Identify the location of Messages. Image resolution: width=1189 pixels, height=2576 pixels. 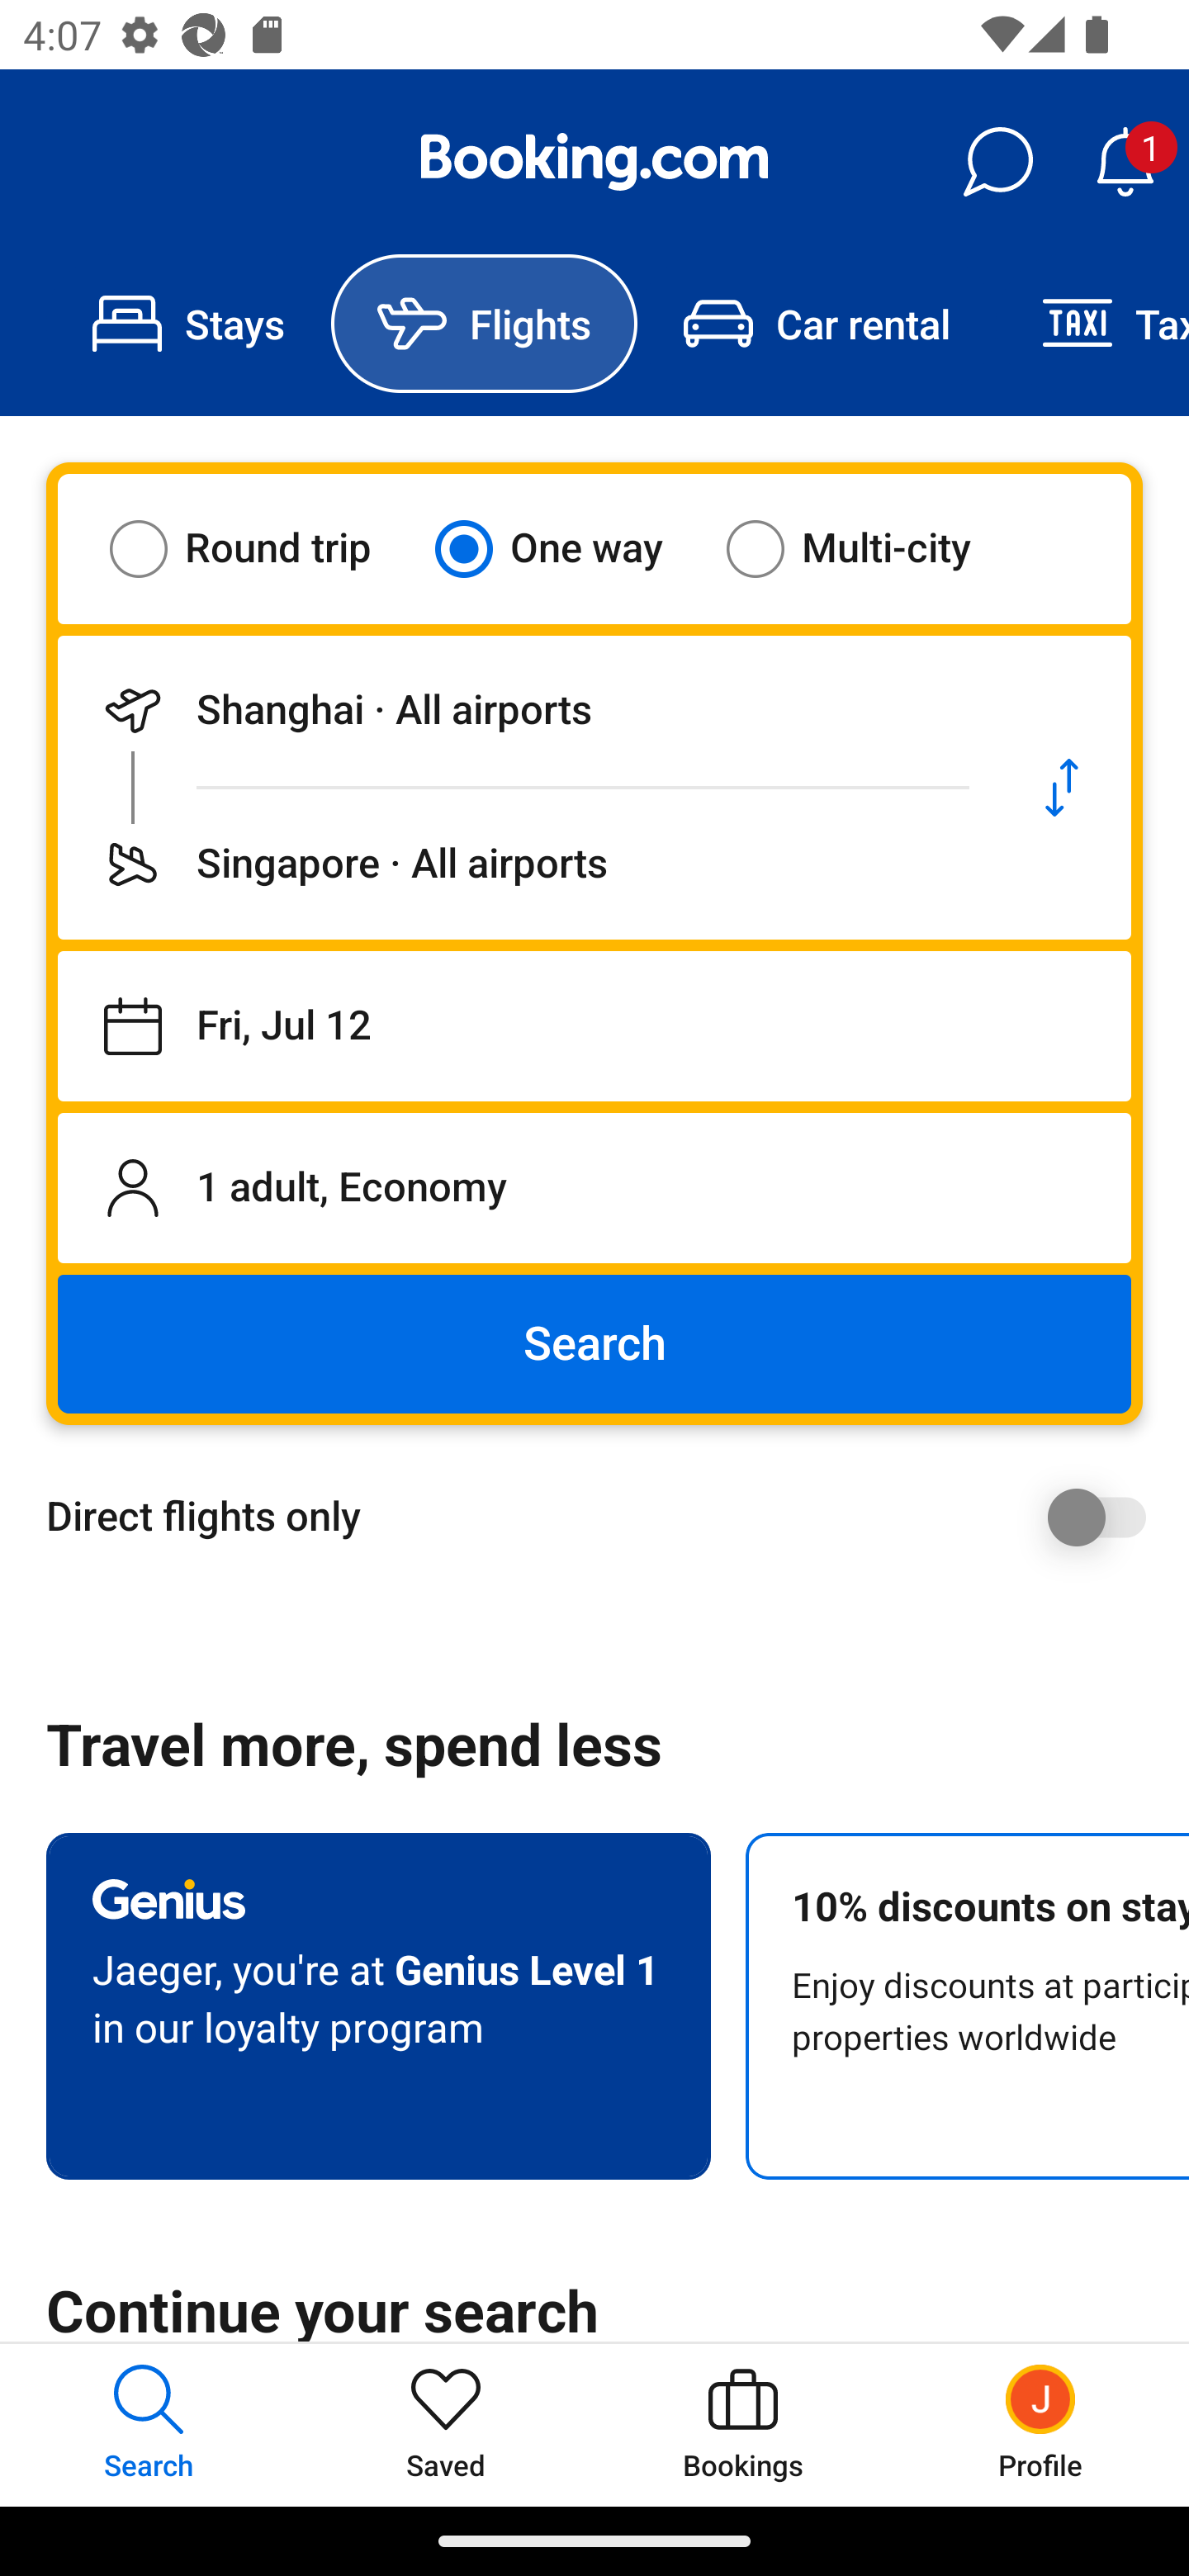
(997, 162).